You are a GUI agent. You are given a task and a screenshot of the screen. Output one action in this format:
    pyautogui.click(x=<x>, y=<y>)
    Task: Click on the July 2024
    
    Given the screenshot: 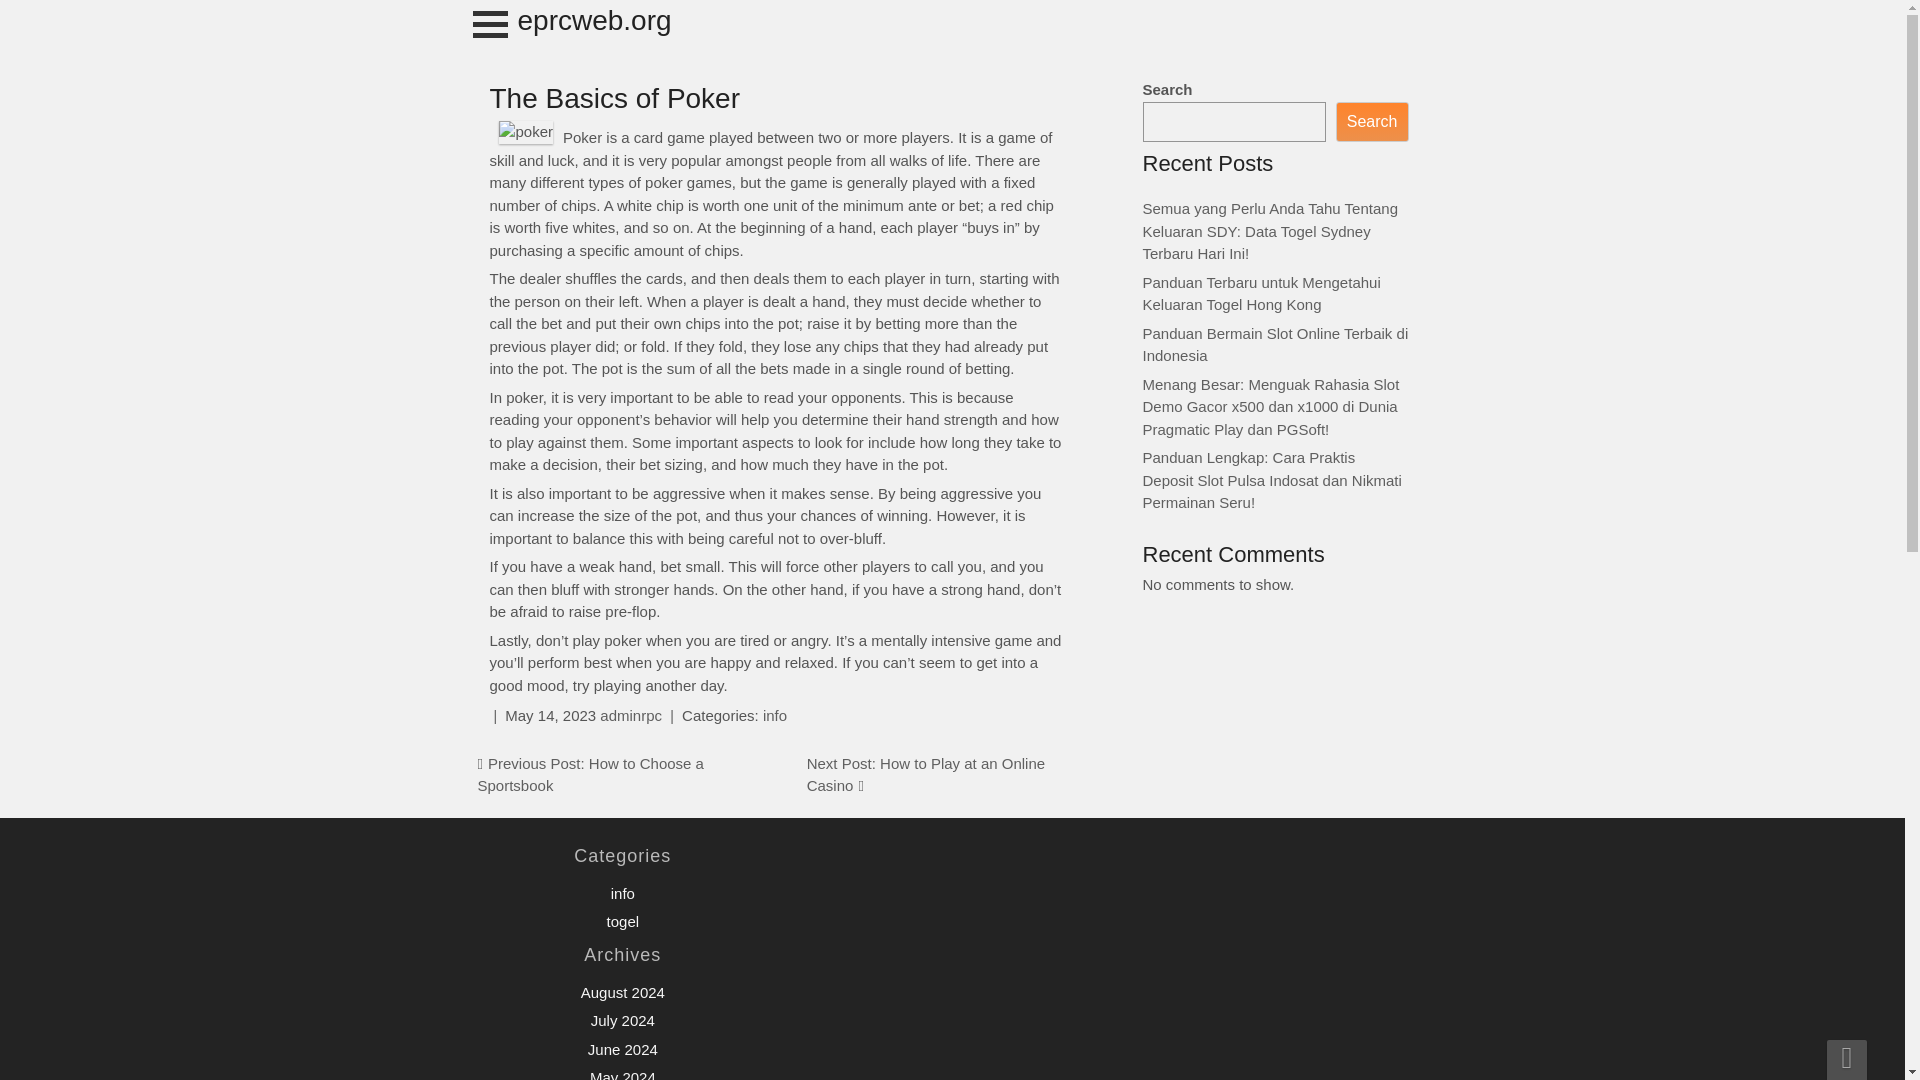 What is the action you would take?
    pyautogui.click(x=622, y=1020)
    